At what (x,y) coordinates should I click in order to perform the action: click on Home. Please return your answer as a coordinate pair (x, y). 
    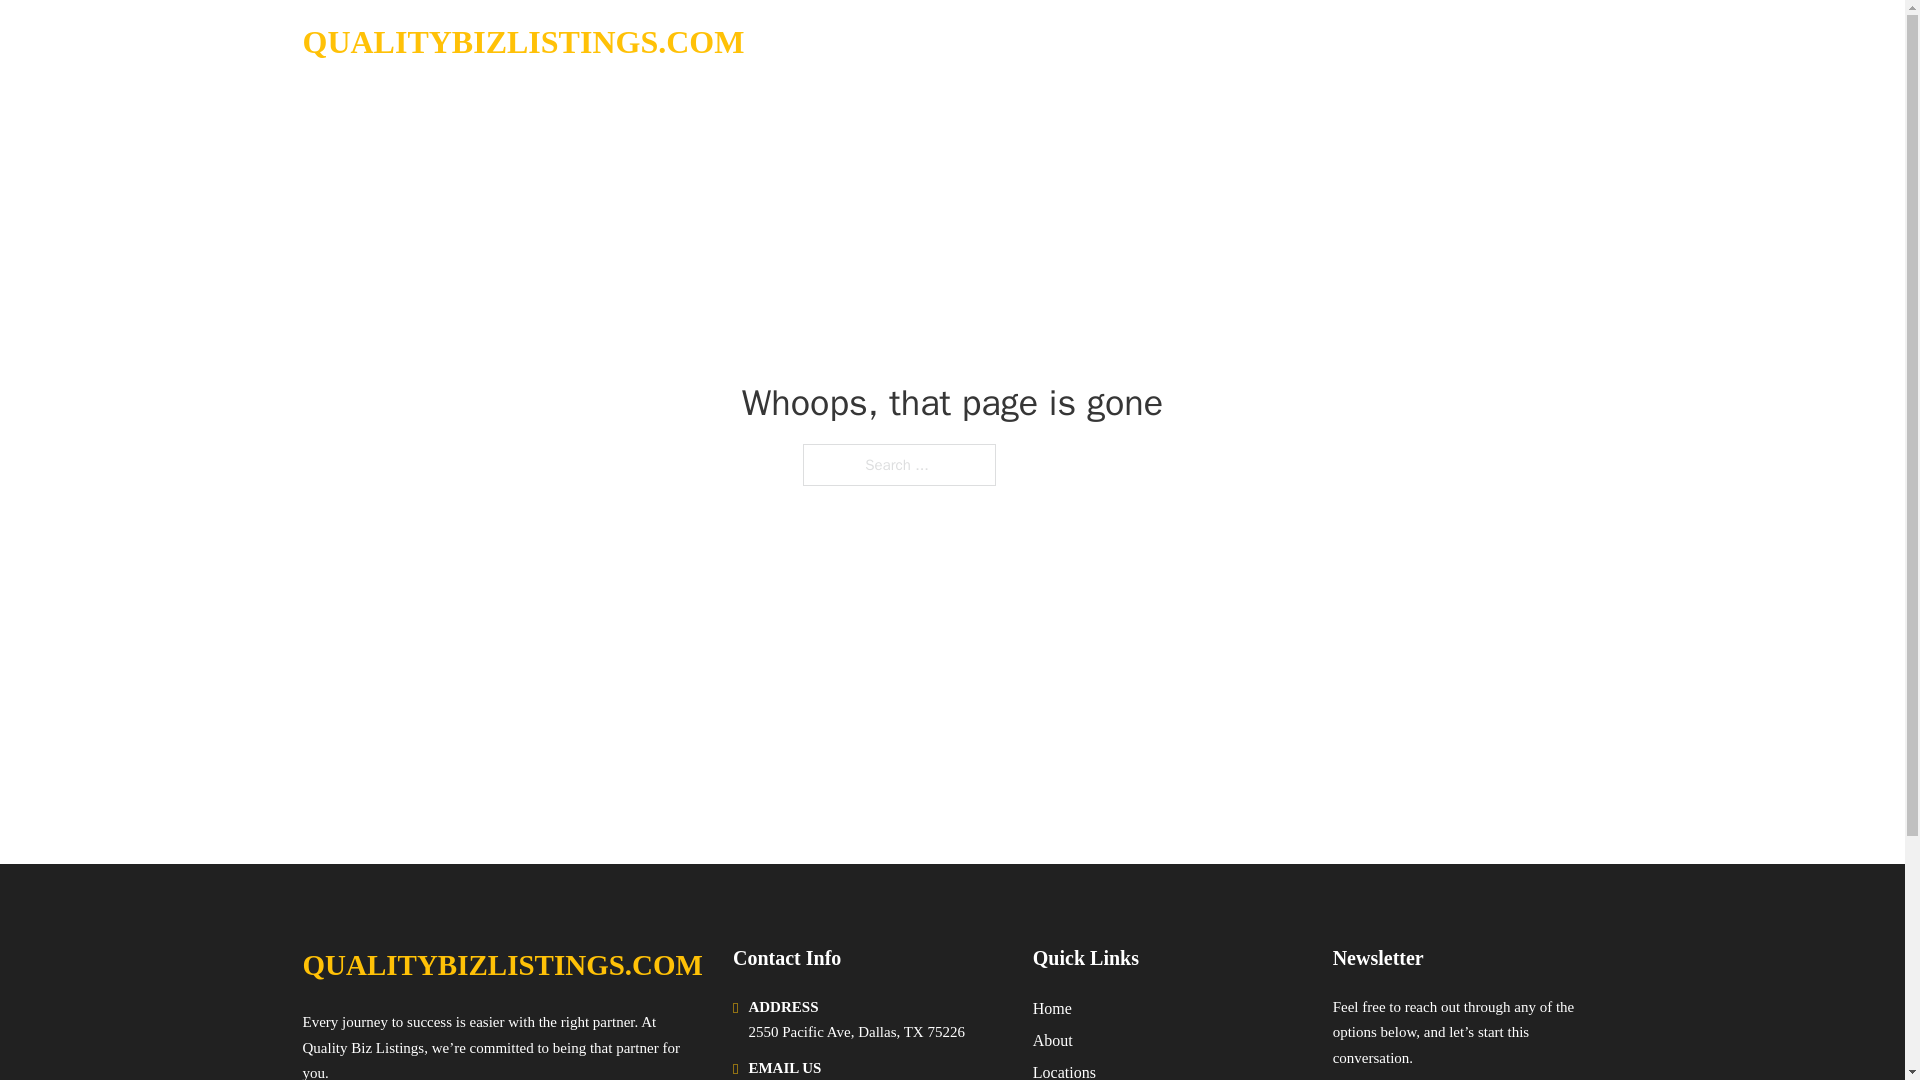
    Looking at the image, I should click on (1052, 1008).